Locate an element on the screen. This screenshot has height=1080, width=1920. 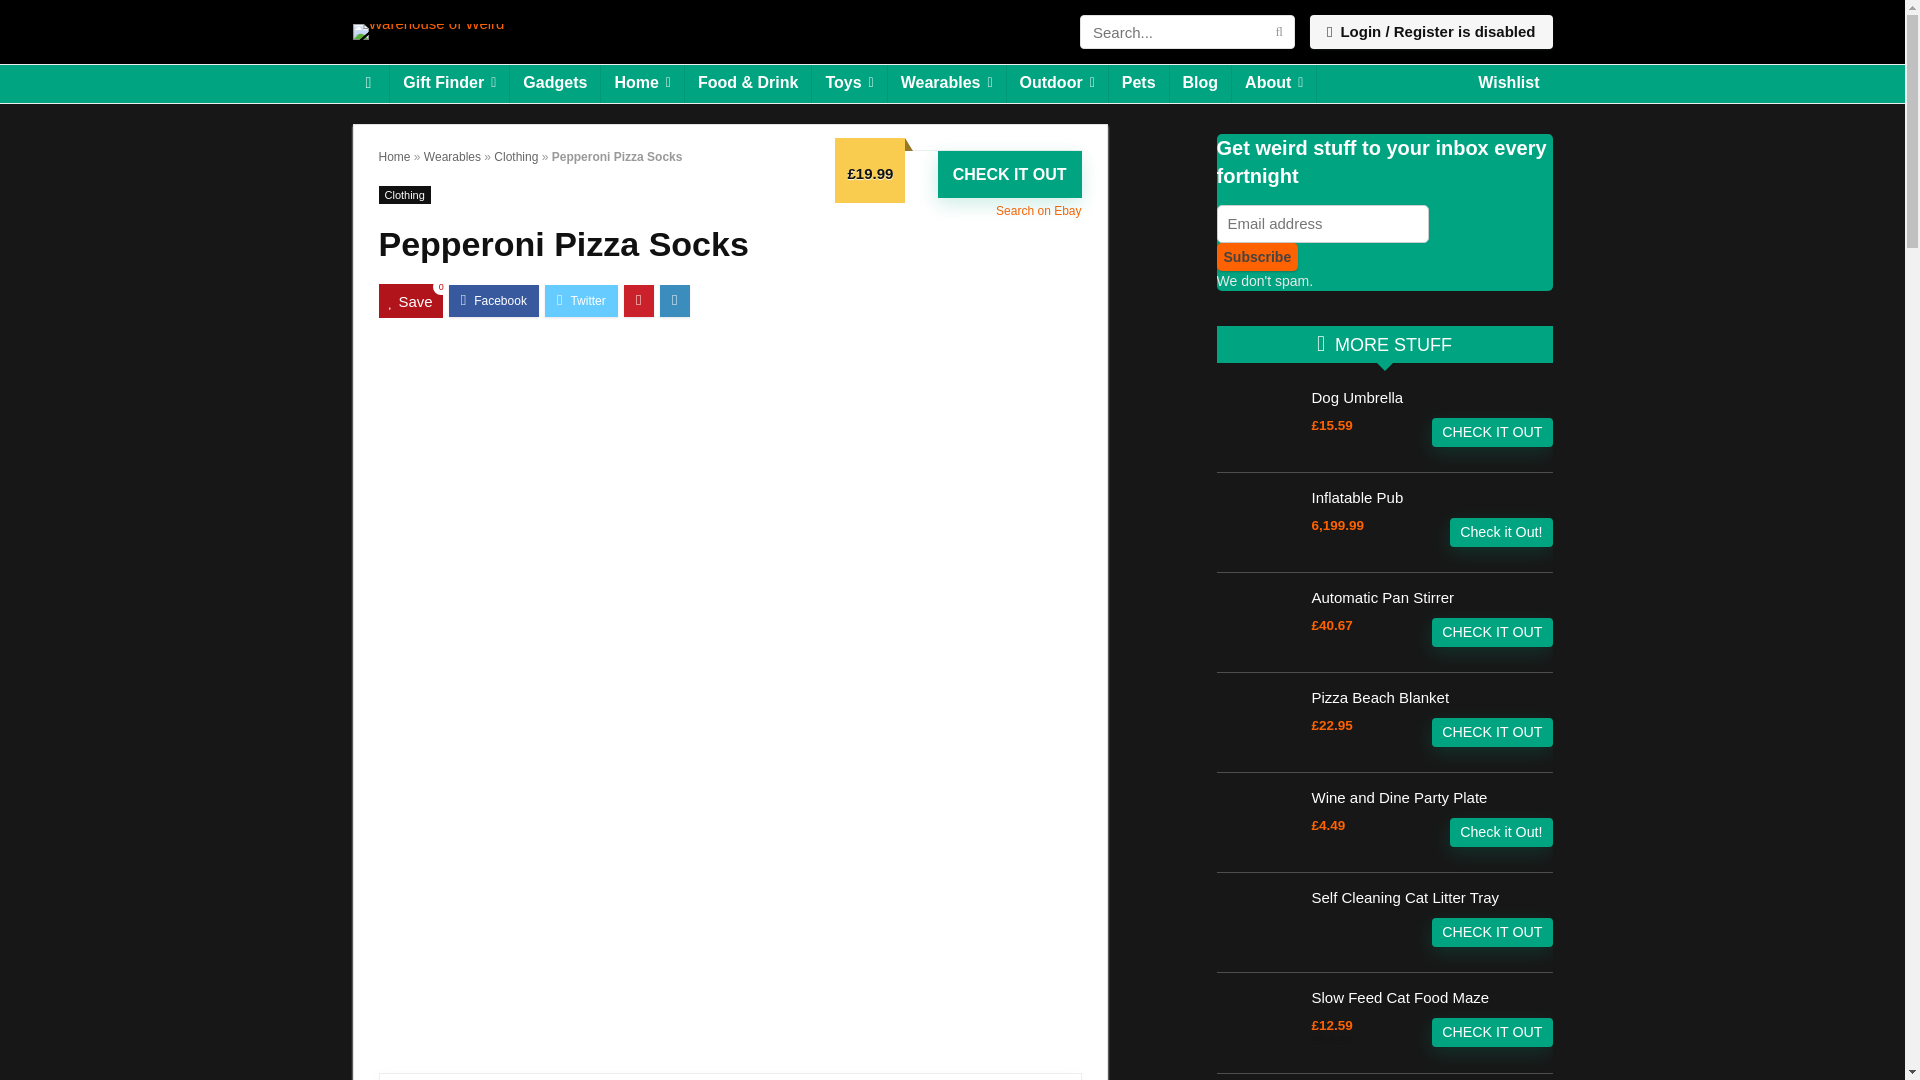
Wearables is located at coordinates (946, 83).